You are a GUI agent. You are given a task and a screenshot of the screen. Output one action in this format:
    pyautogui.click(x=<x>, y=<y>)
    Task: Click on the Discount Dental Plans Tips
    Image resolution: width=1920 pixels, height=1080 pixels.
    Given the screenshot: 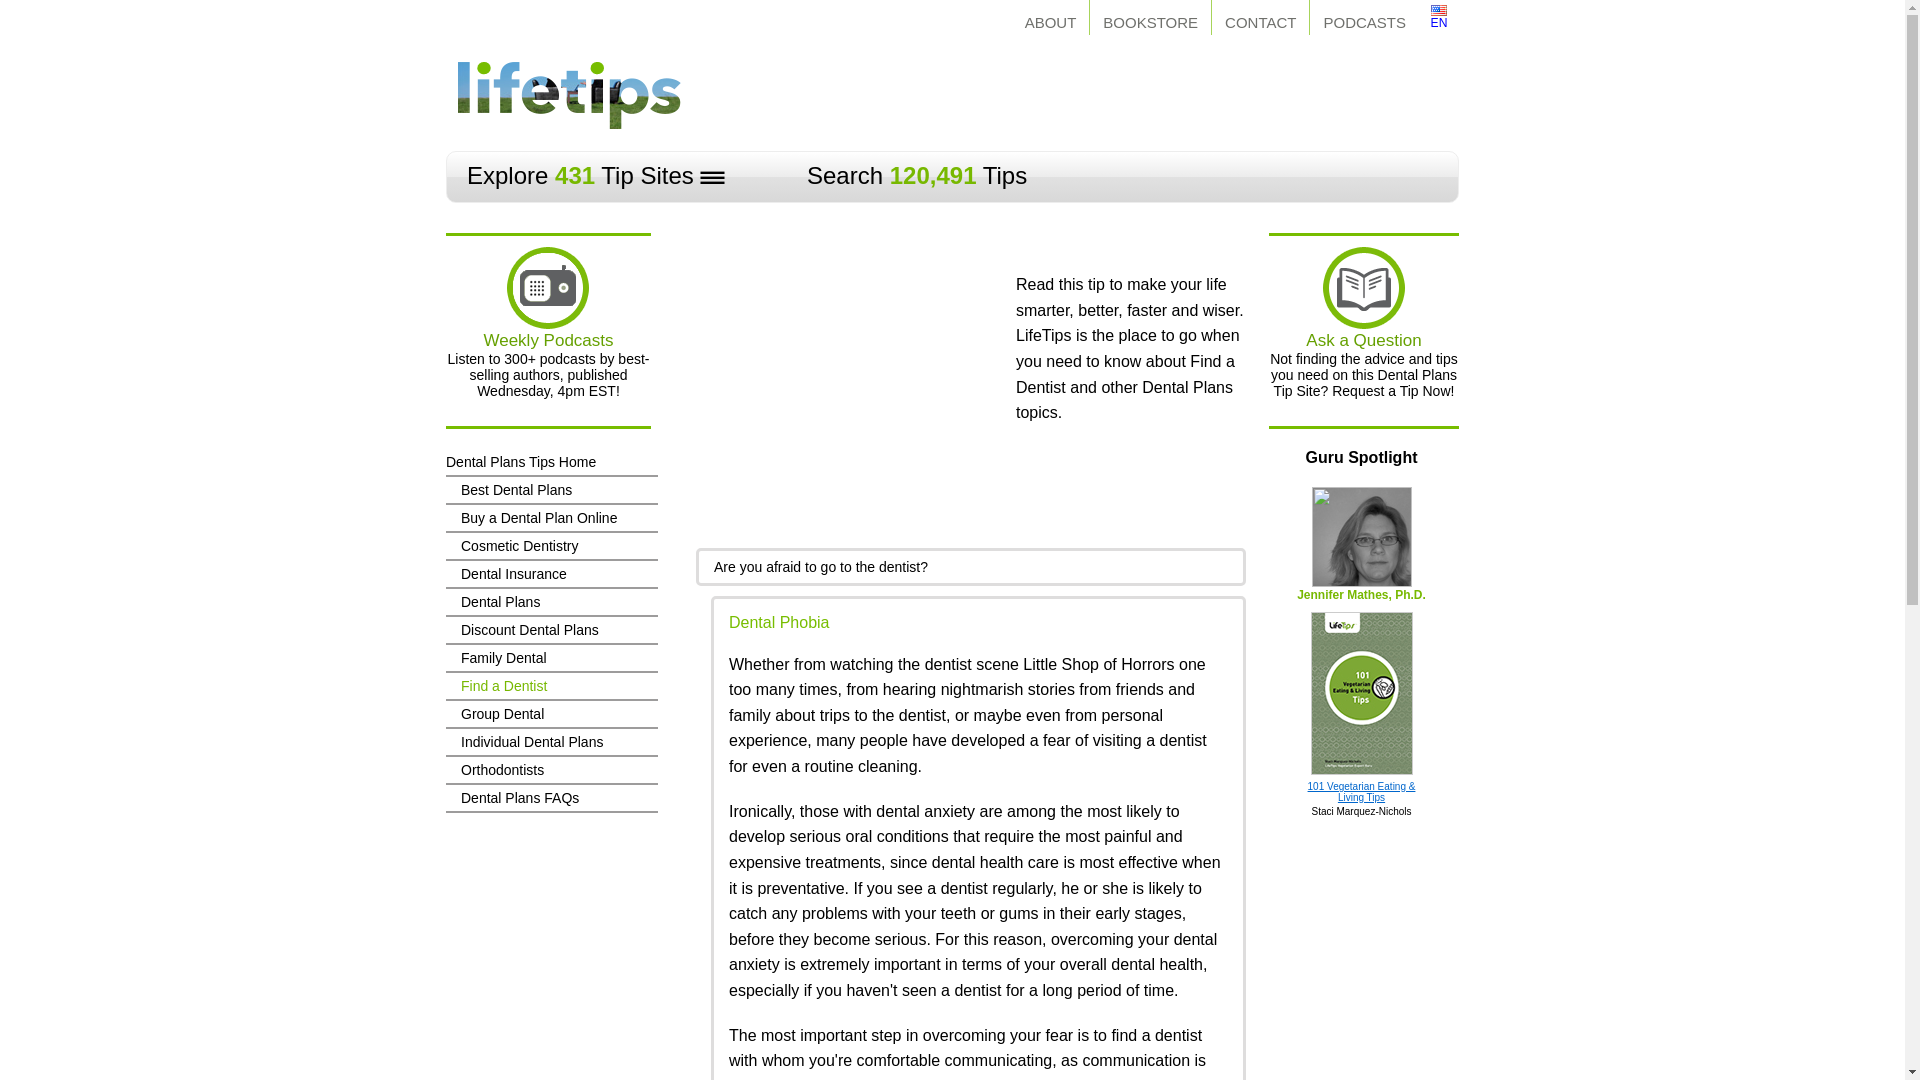 What is the action you would take?
    pyautogui.click(x=552, y=629)
    